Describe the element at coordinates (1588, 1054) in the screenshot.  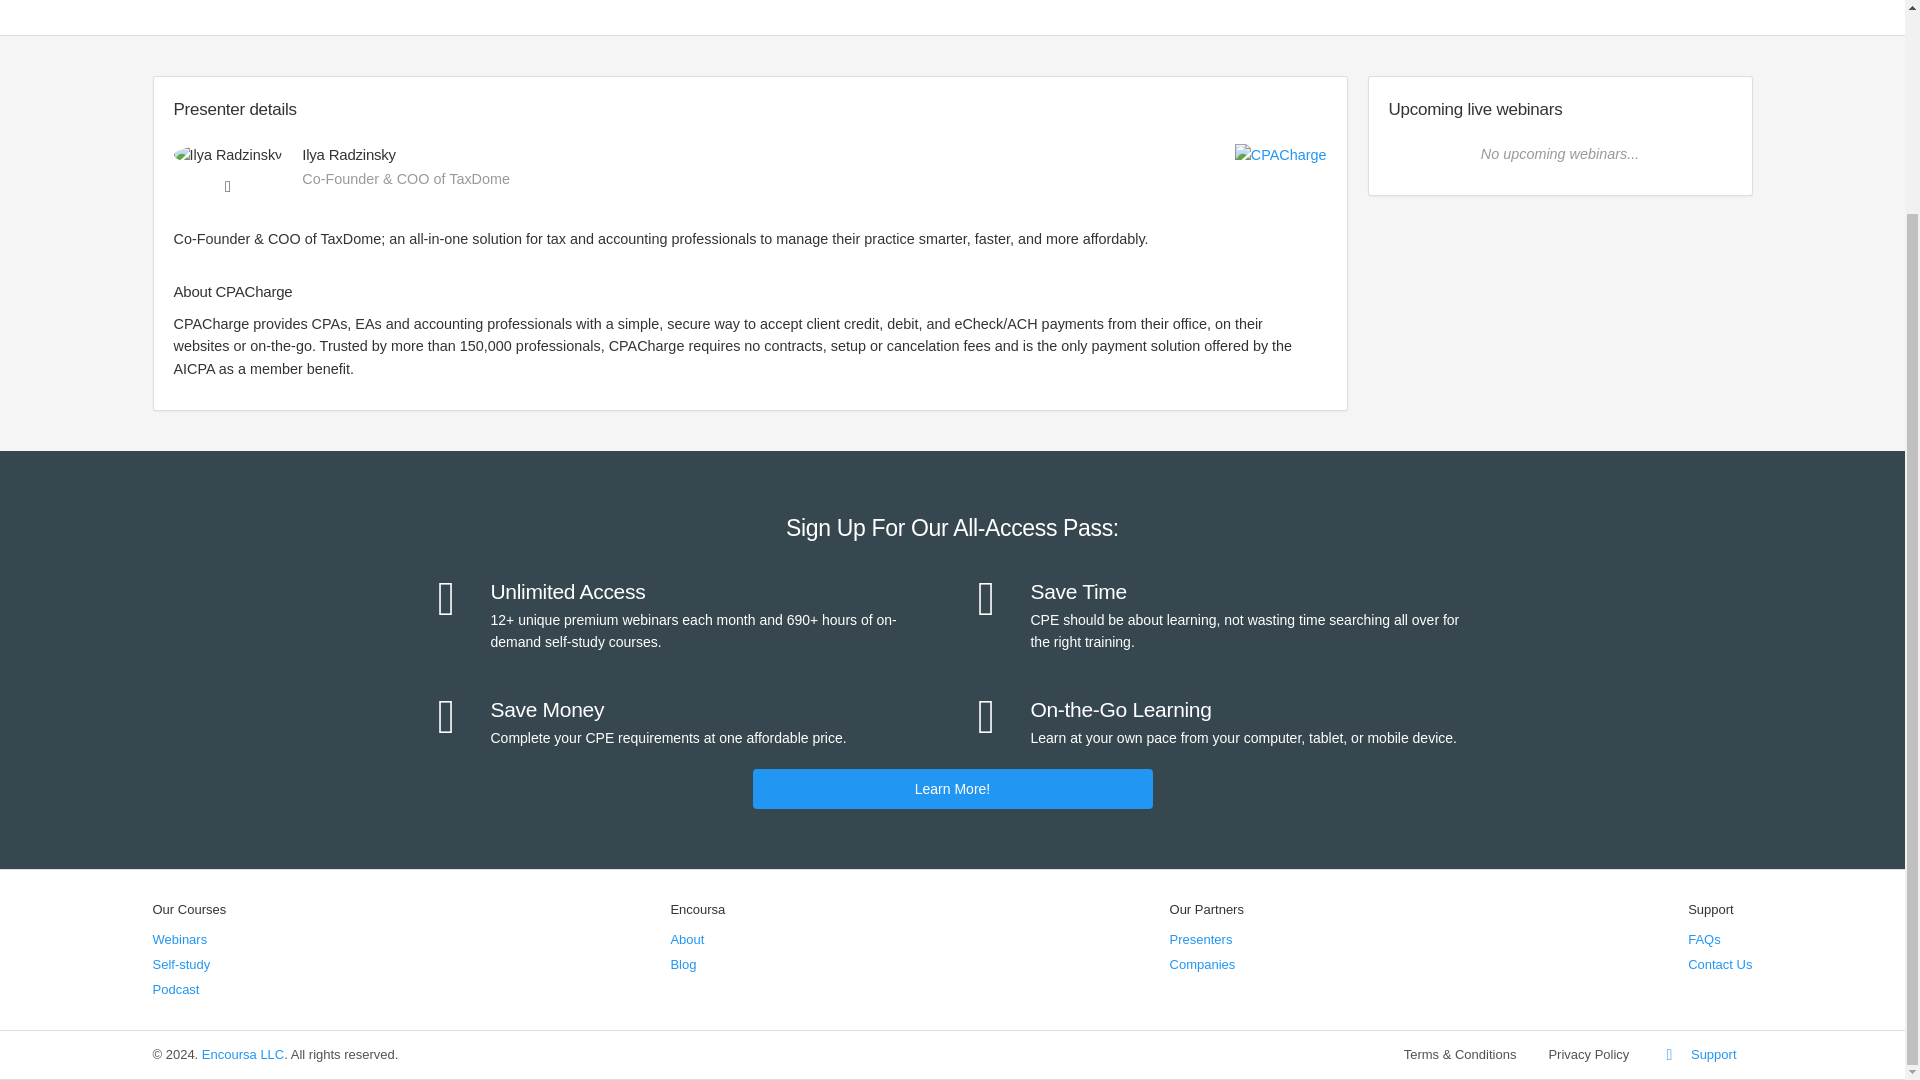
I see `Privacy Policy` at that location.